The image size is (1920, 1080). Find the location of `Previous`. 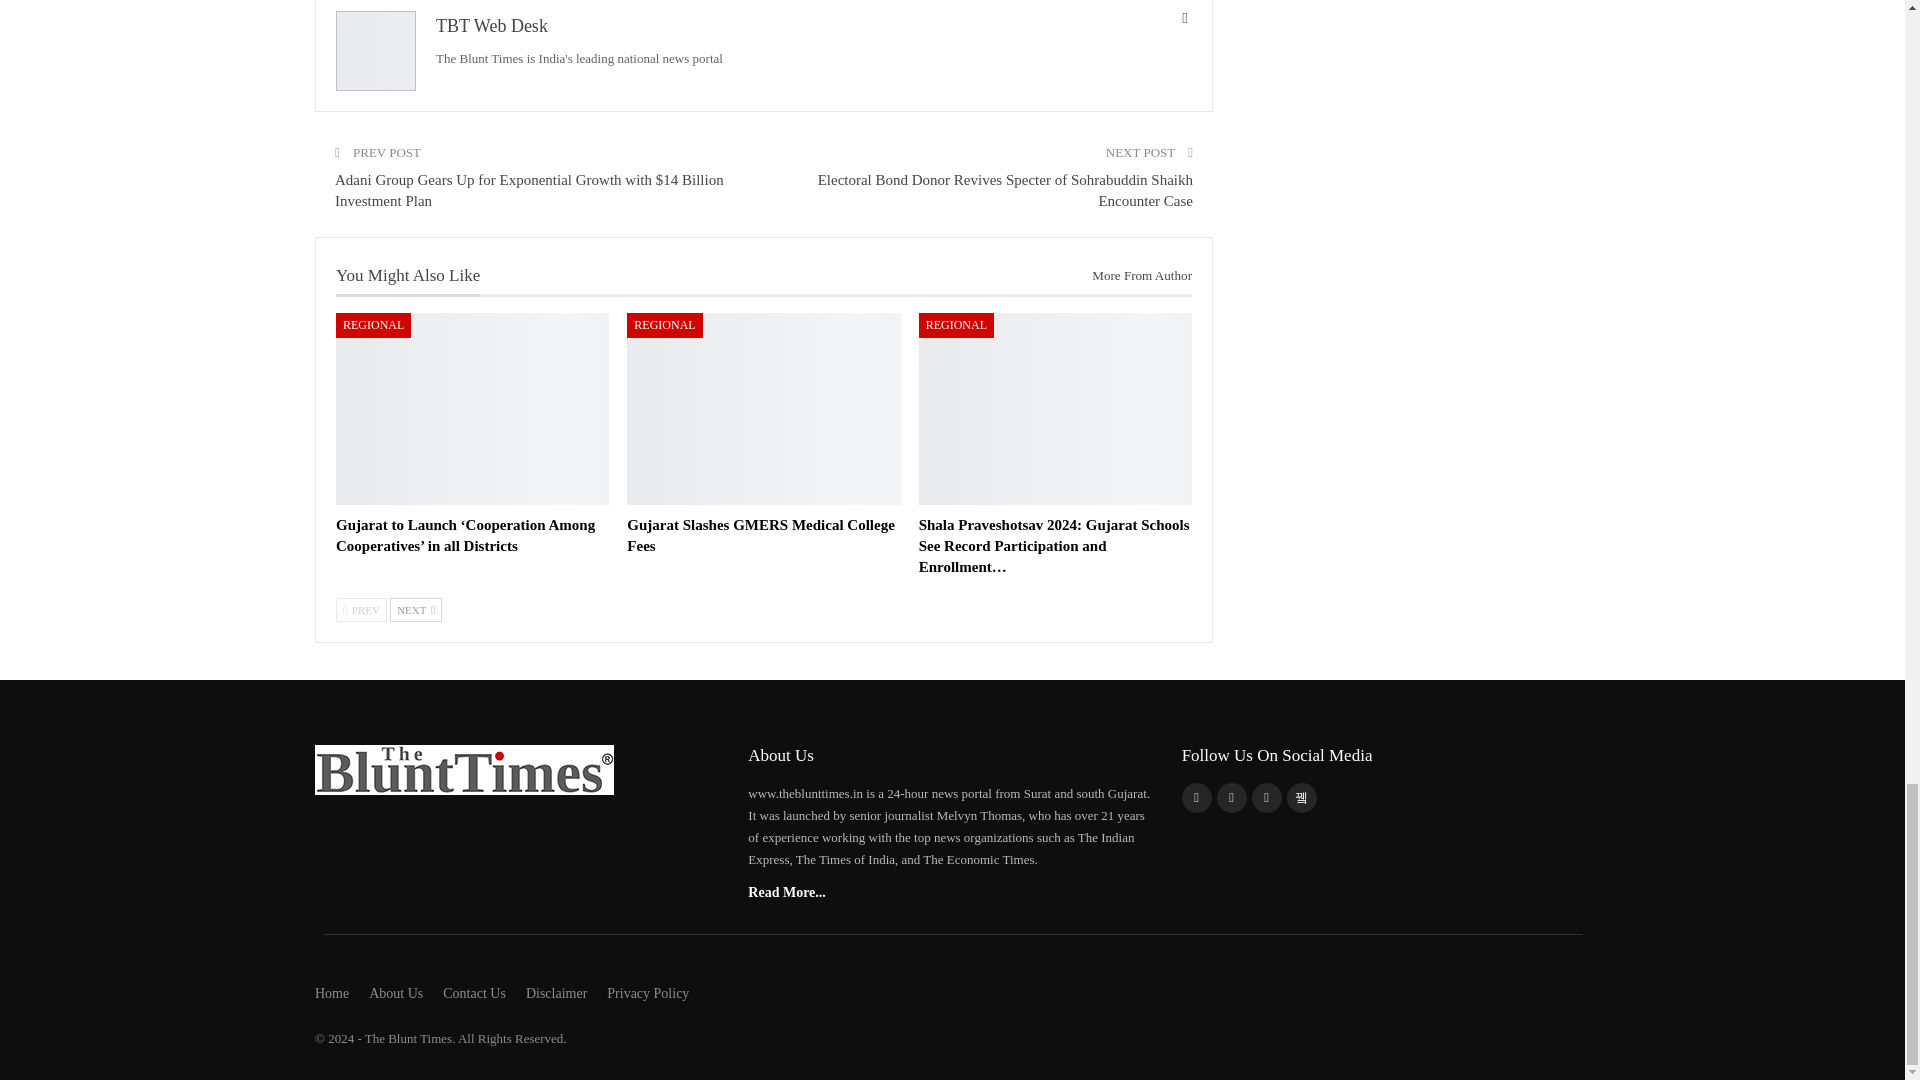

Previous is located at coordinates (362, 610).